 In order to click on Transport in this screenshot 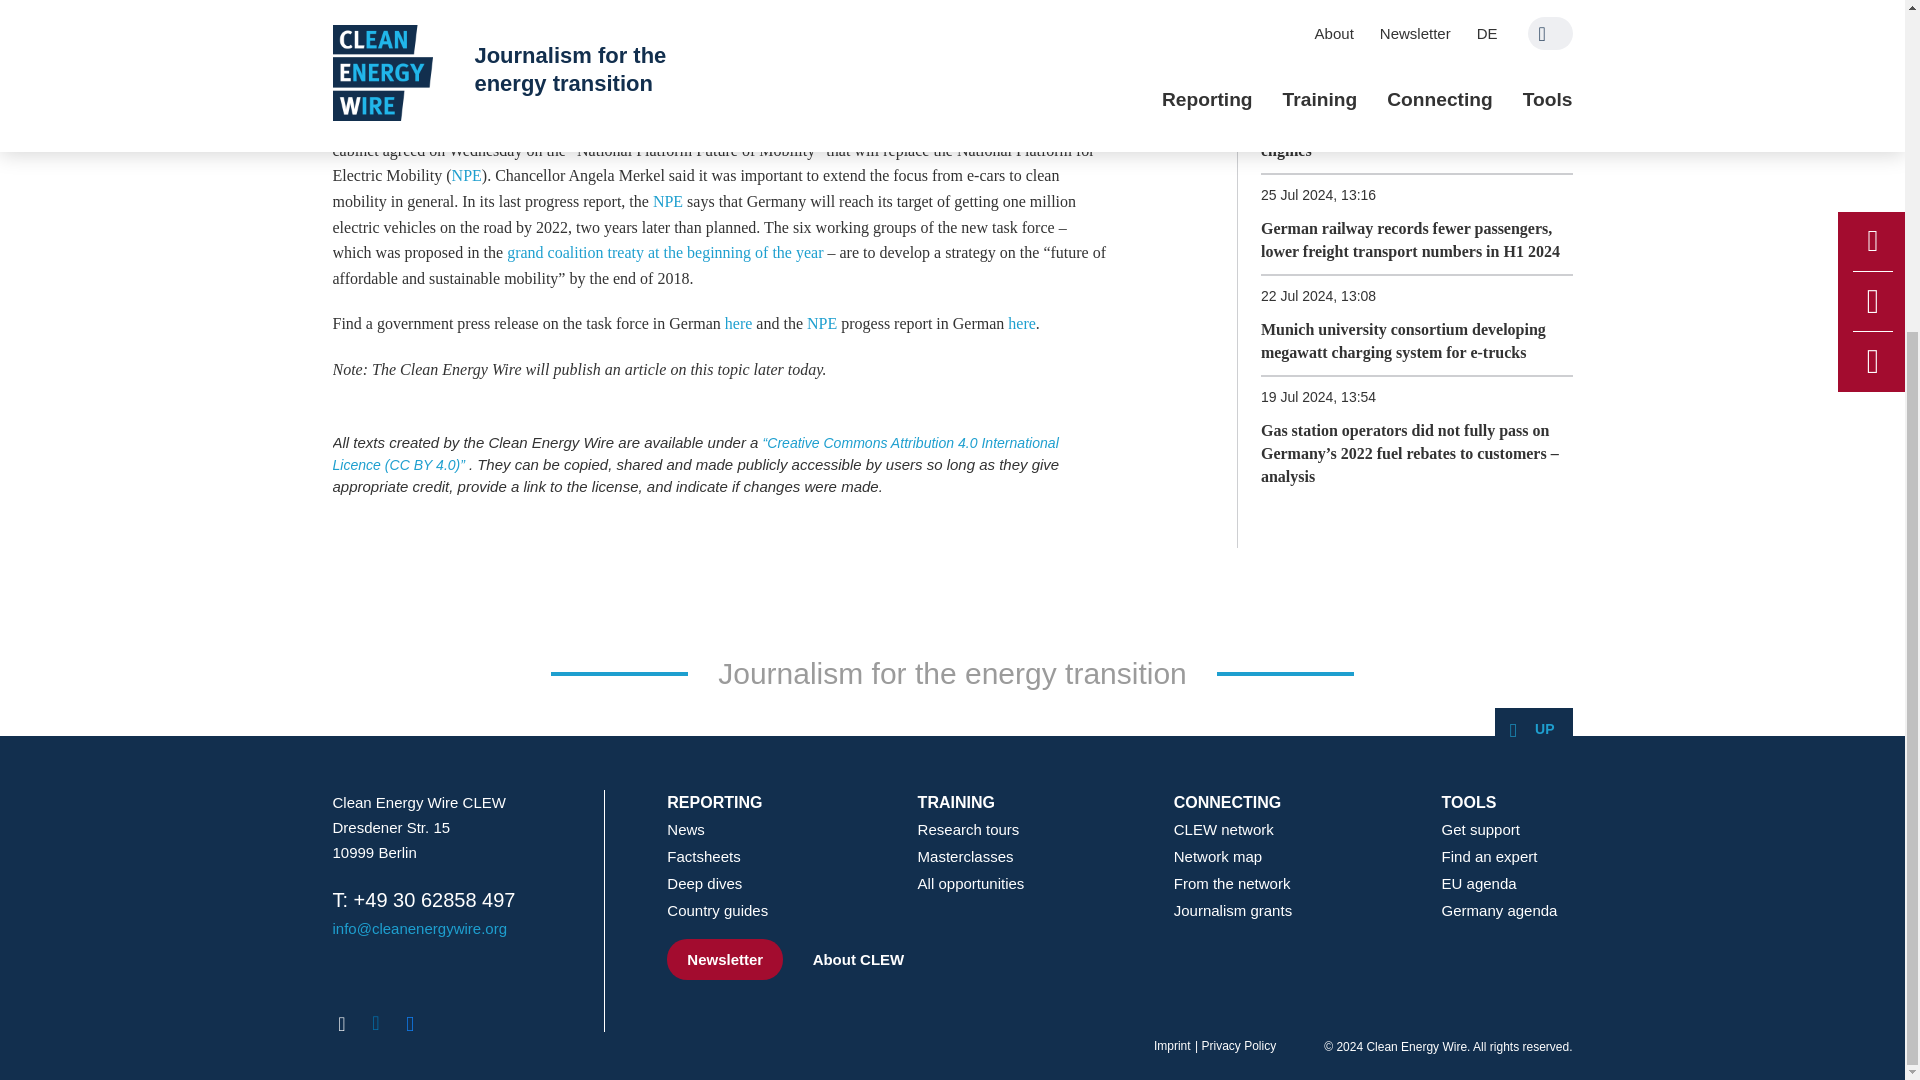, I will do `click(422, 38)`.